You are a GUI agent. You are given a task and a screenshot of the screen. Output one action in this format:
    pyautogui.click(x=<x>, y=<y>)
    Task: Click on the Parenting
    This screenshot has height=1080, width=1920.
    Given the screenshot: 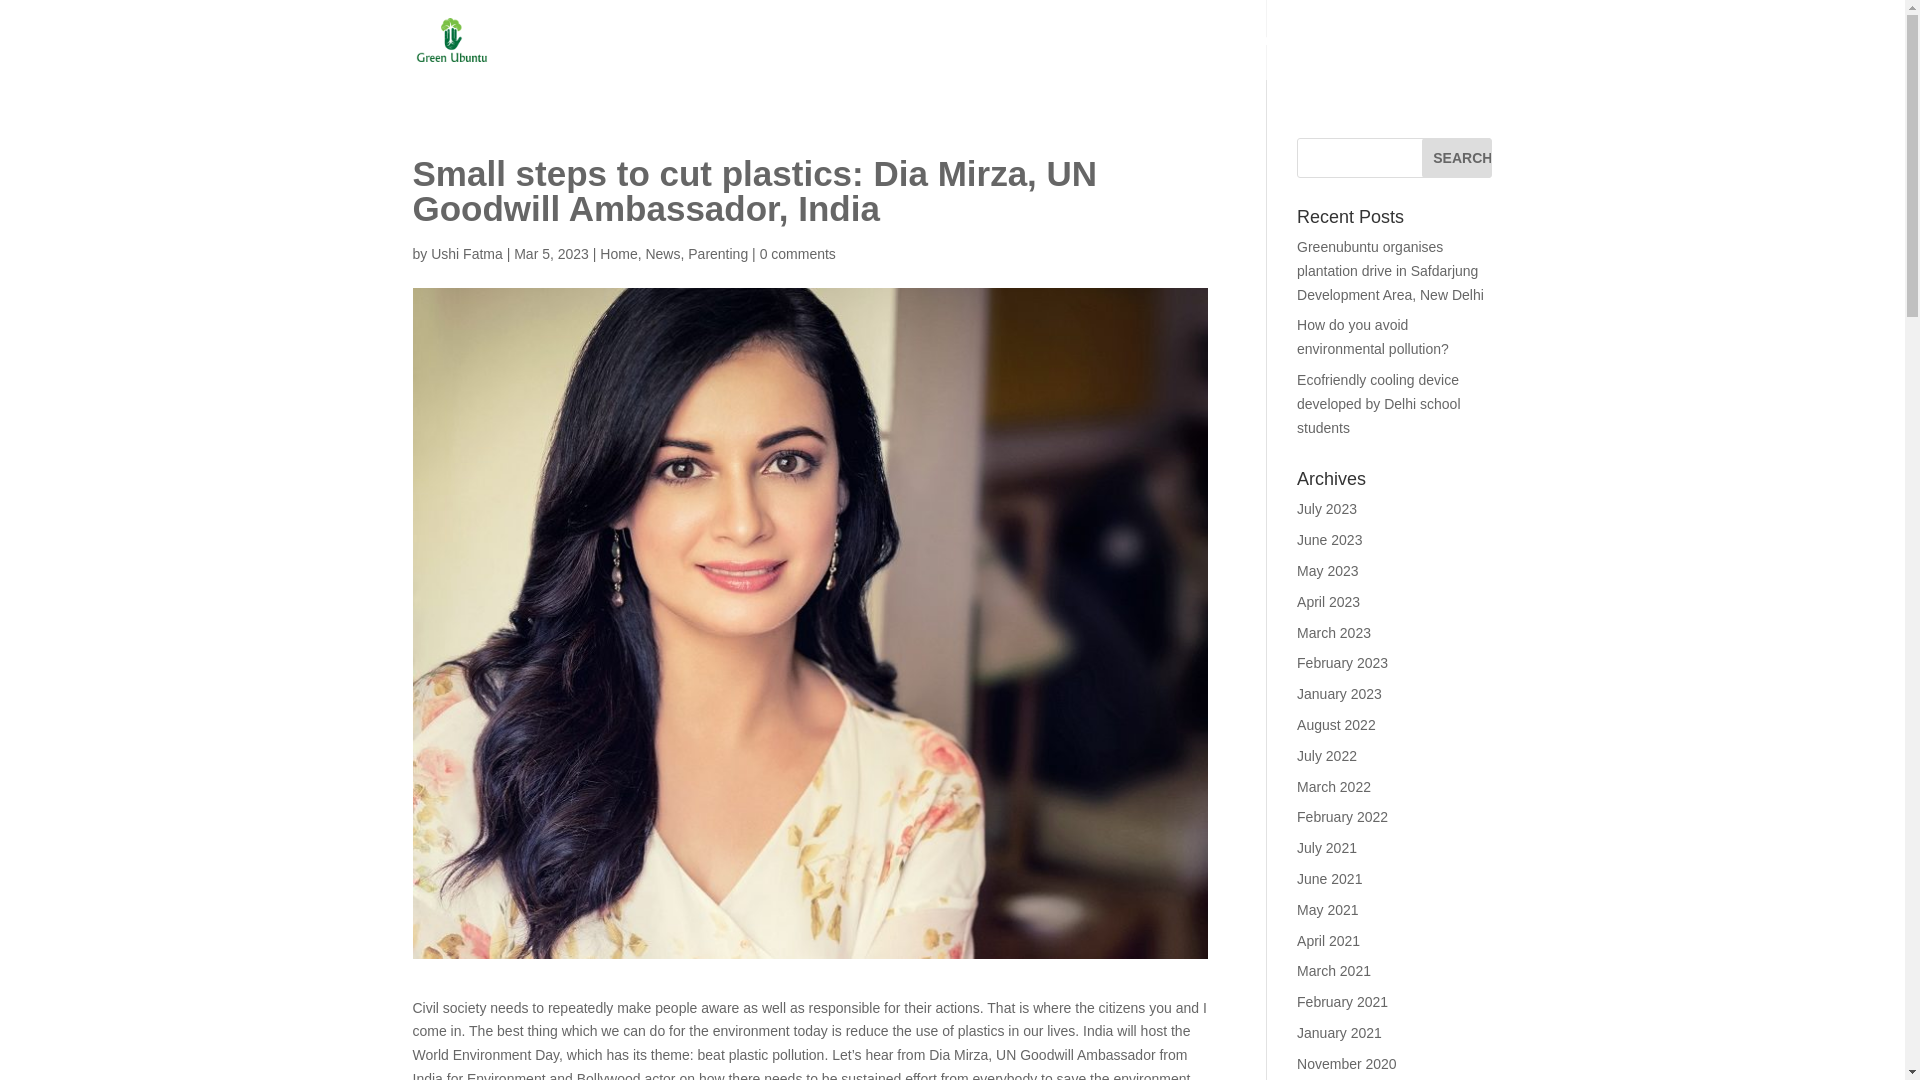 What is the action you would take?
    pyautogui.click(x=718, y=254)
    